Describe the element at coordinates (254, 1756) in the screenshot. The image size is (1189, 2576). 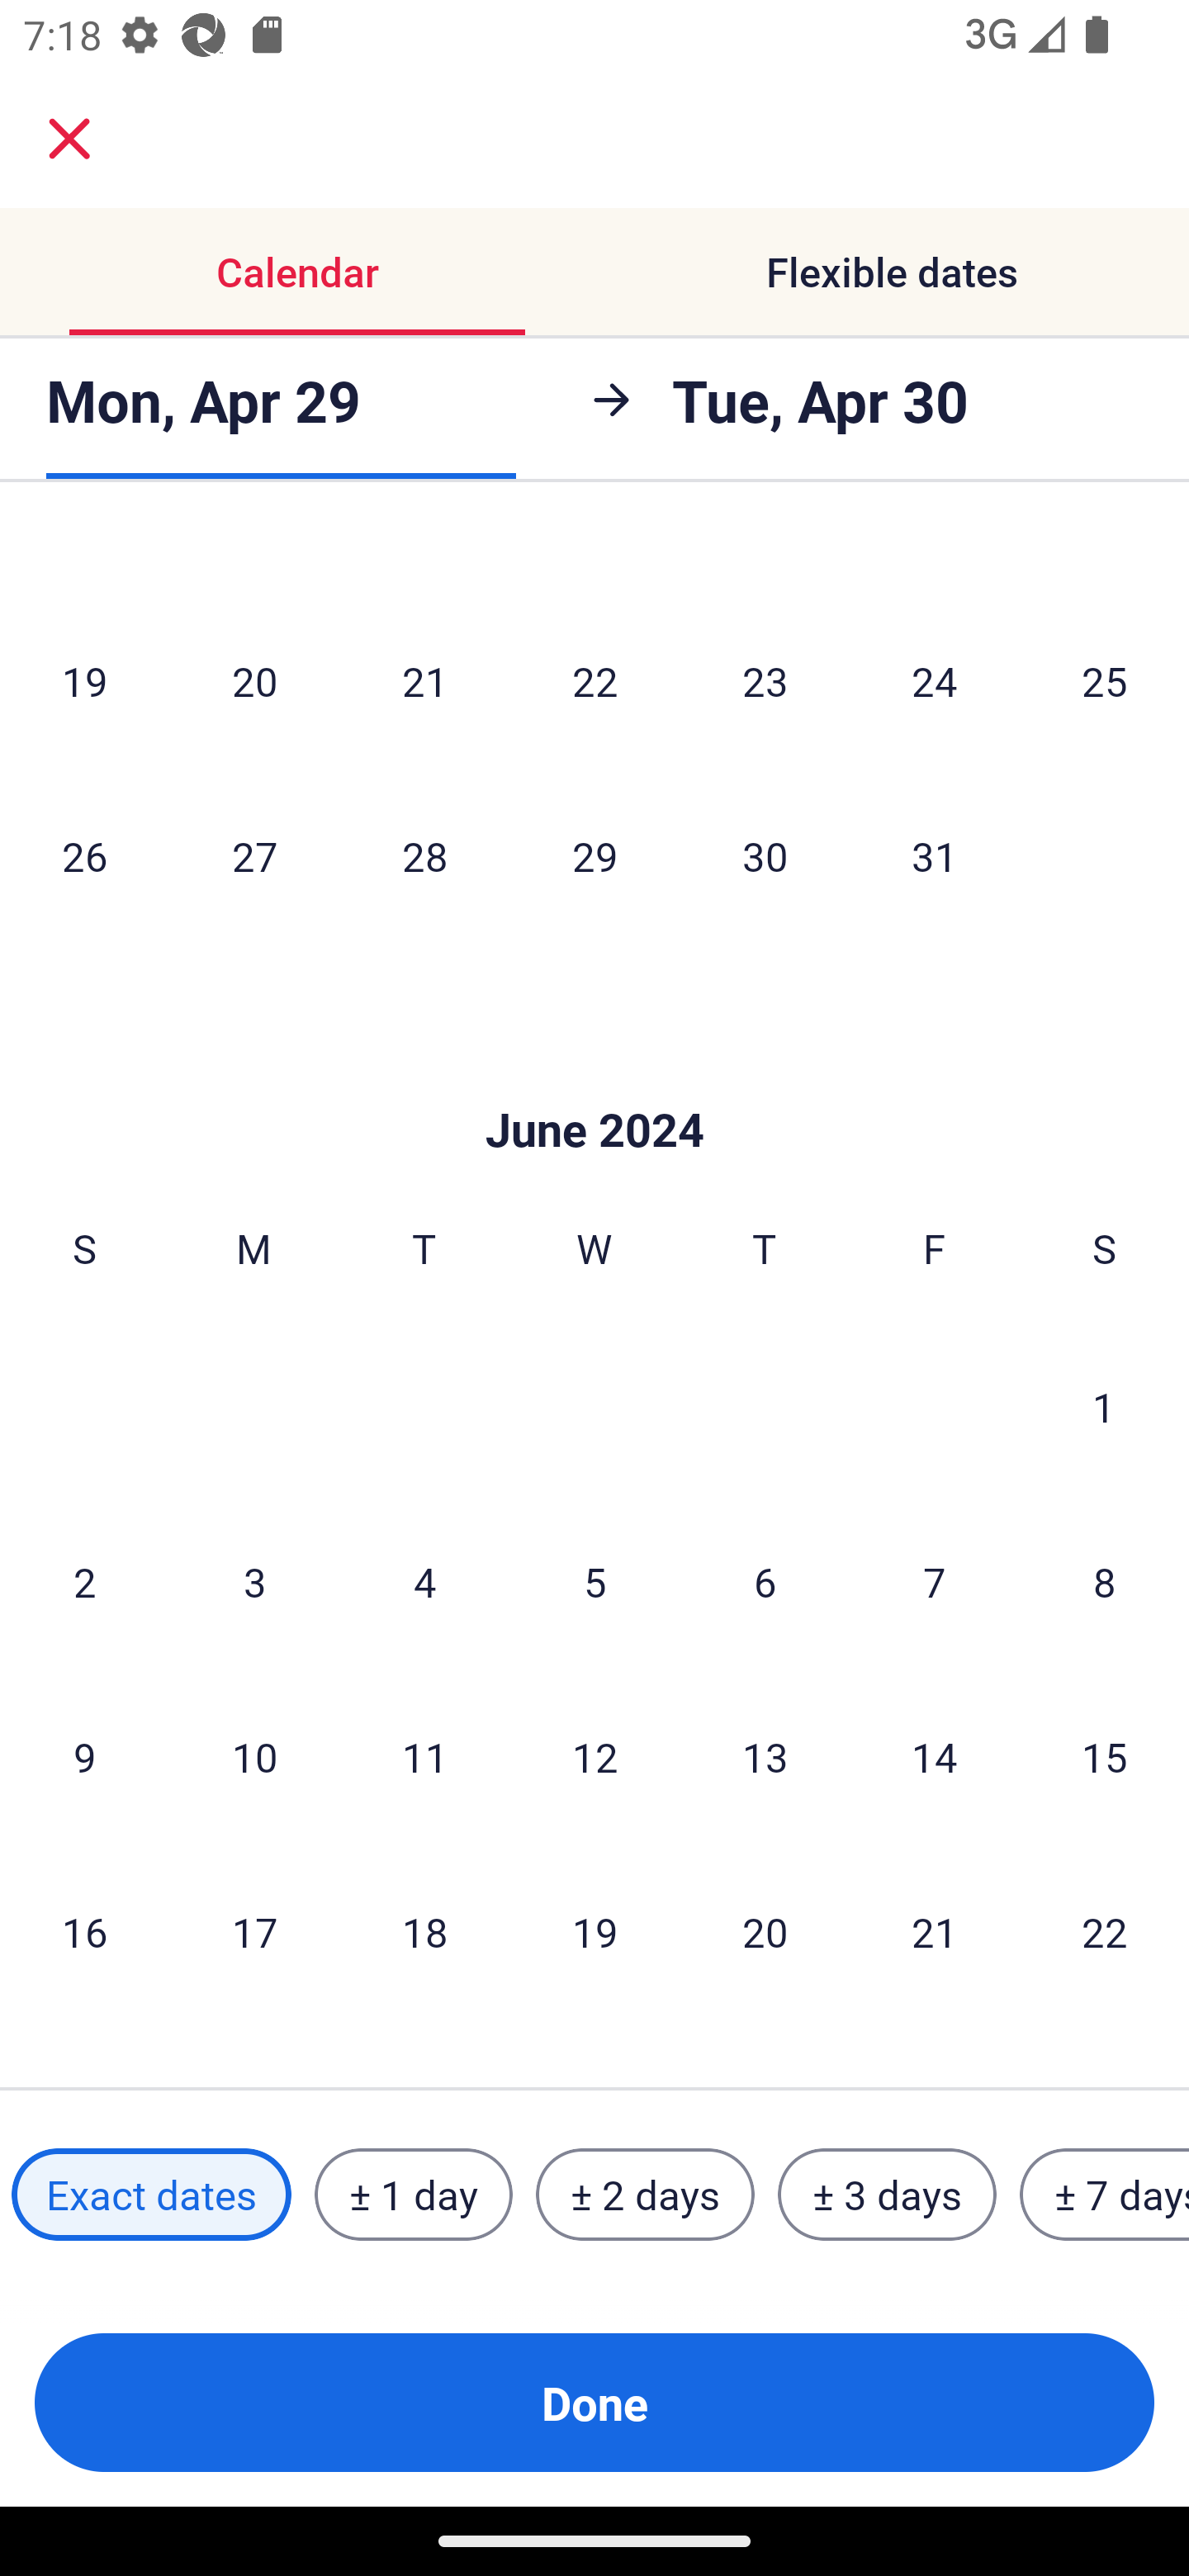
I see `10 Monday, June 10, 2024` at that location.